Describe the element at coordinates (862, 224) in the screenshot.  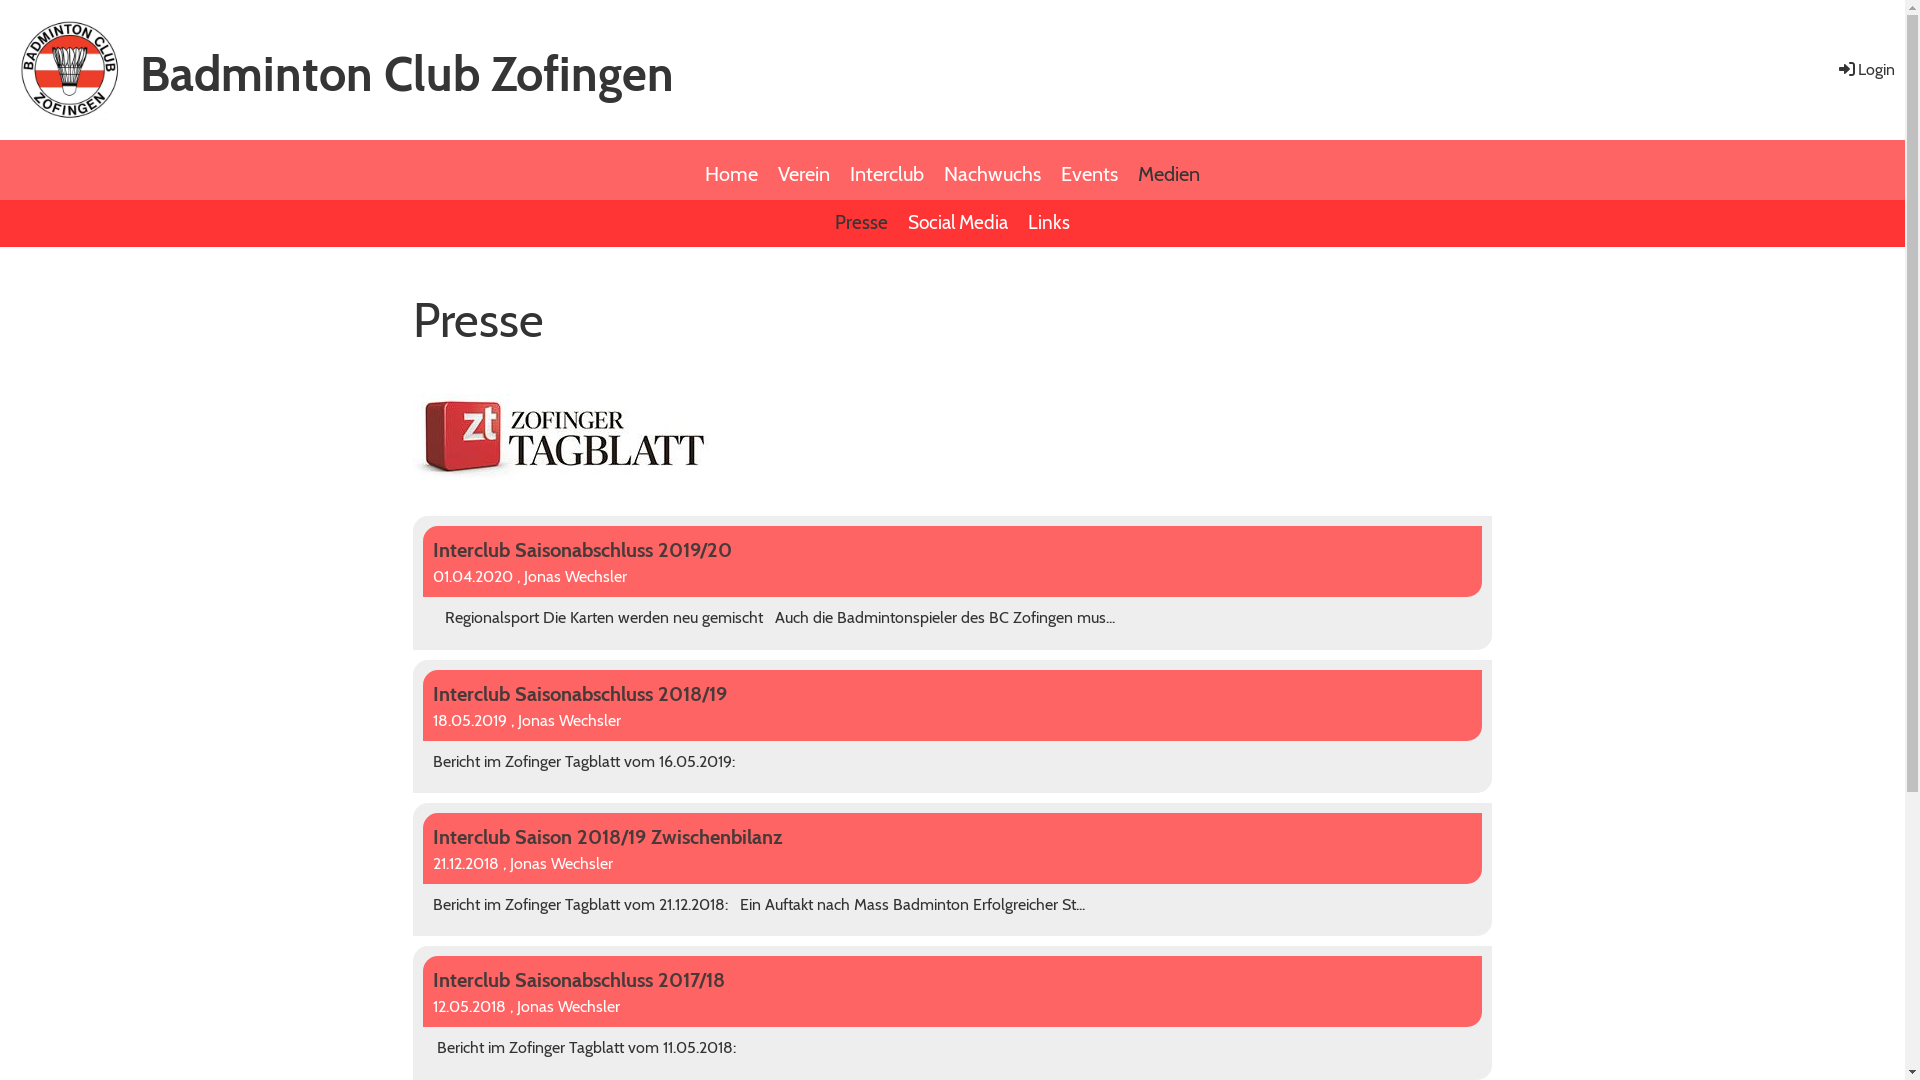
I see `Presse` at that location.